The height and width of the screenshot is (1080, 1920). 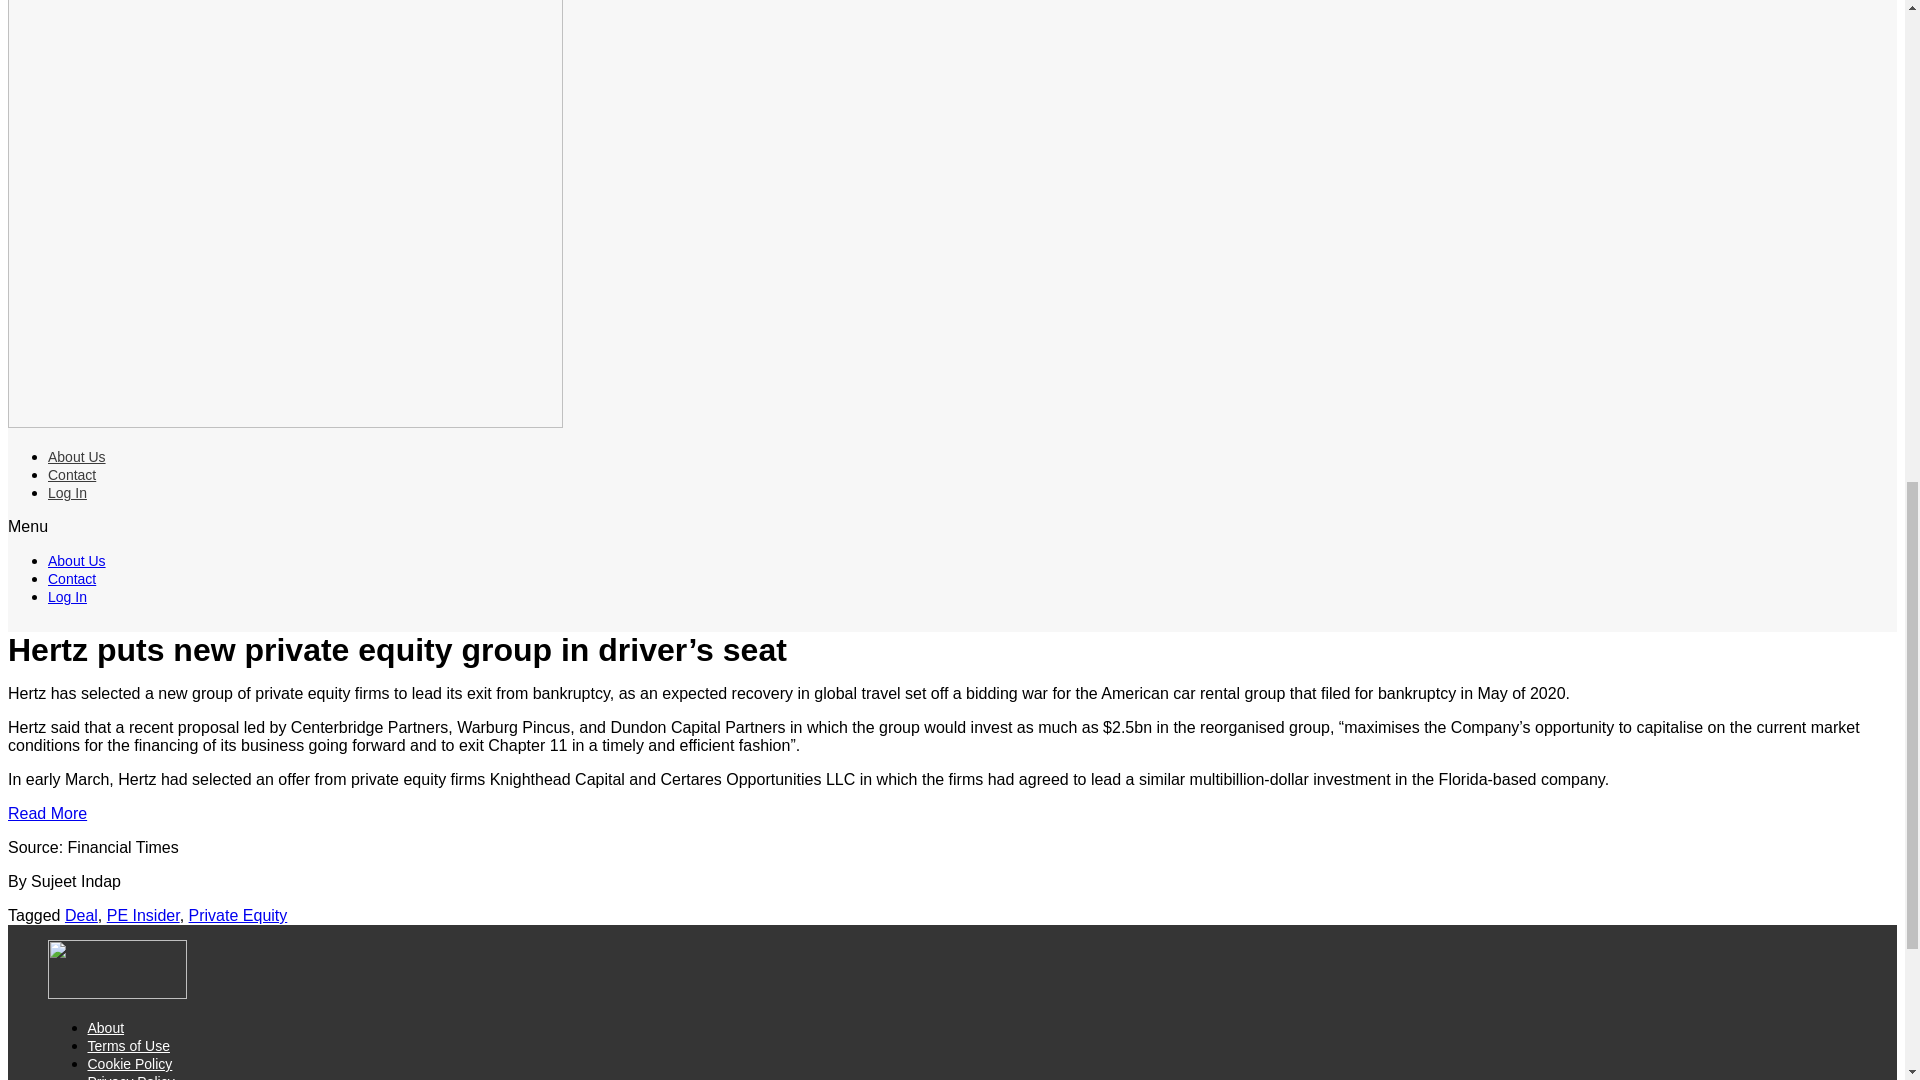 What do you see at coordinates (81, 916) in the screenshot?
I see `Deal` at bounding box center [81, 916].